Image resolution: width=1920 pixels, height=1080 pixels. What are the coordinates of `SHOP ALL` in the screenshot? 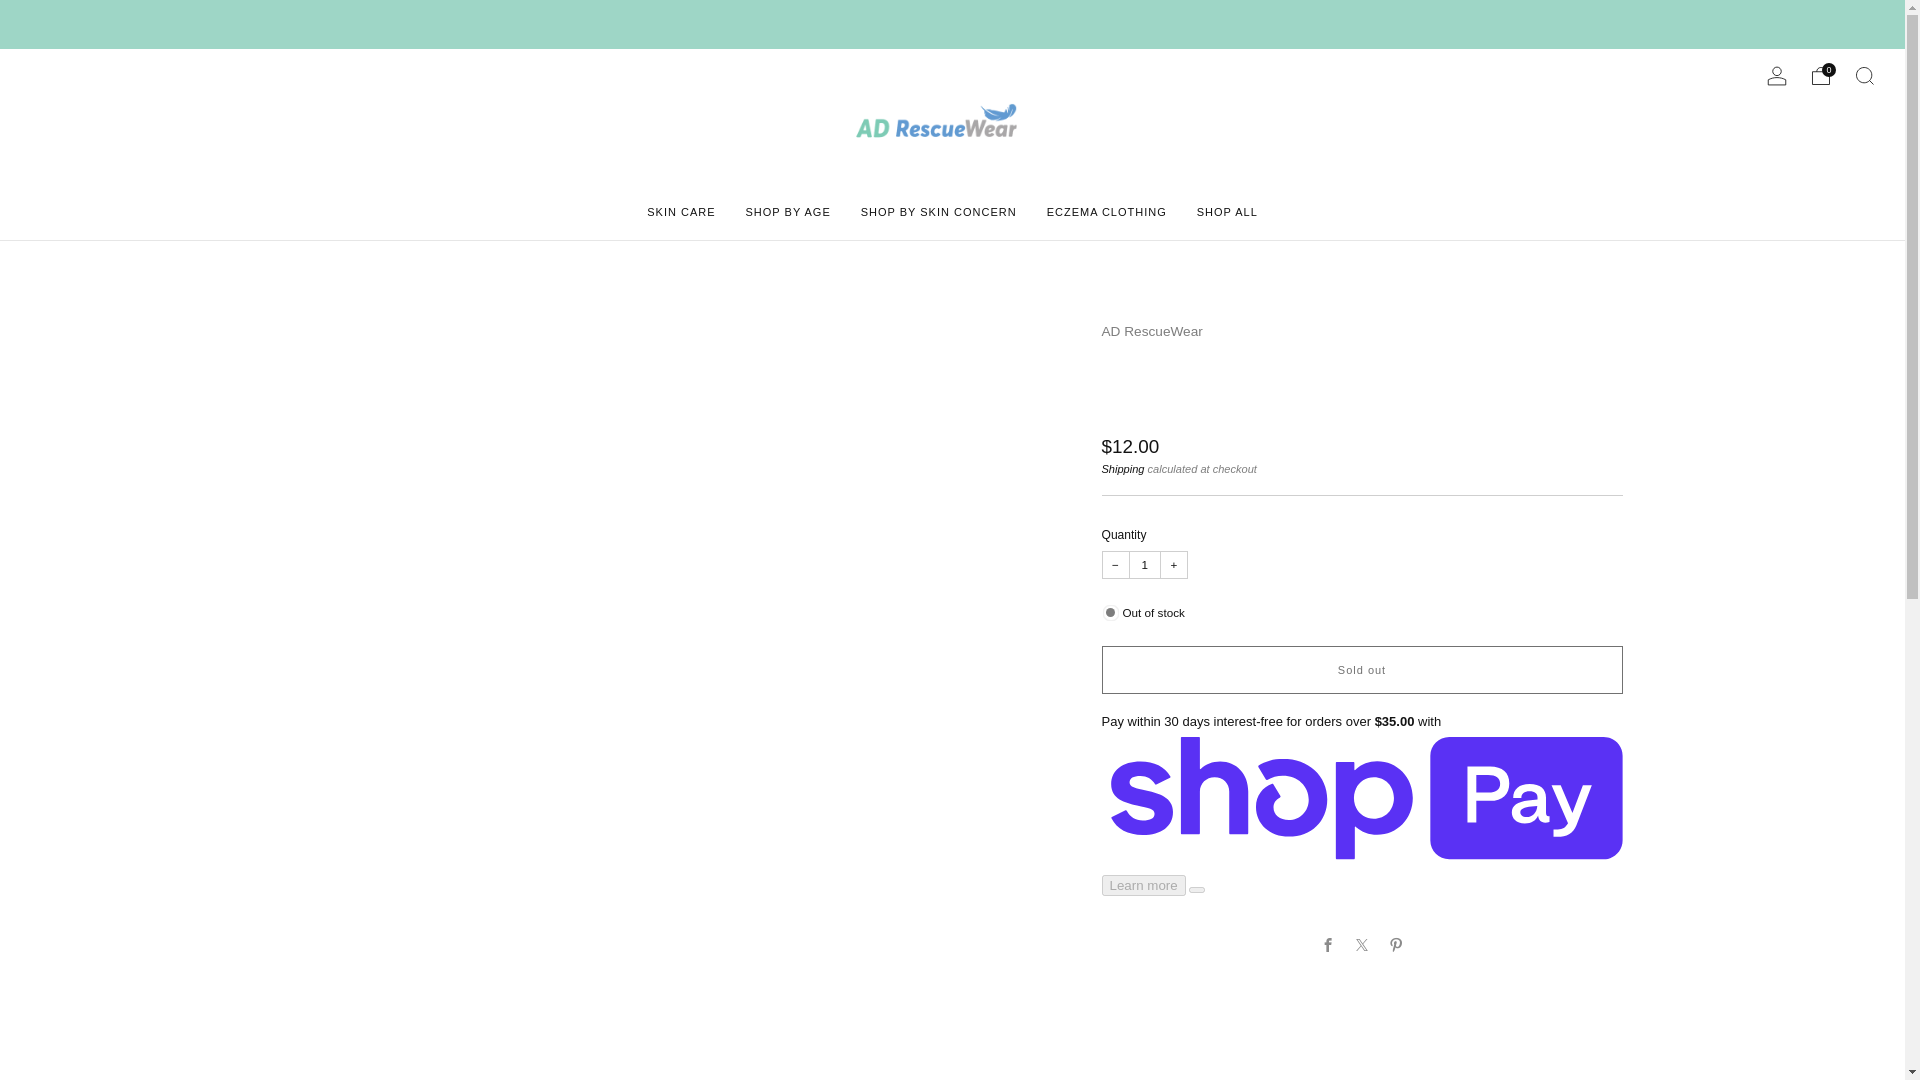 It's located at (1226, 211).